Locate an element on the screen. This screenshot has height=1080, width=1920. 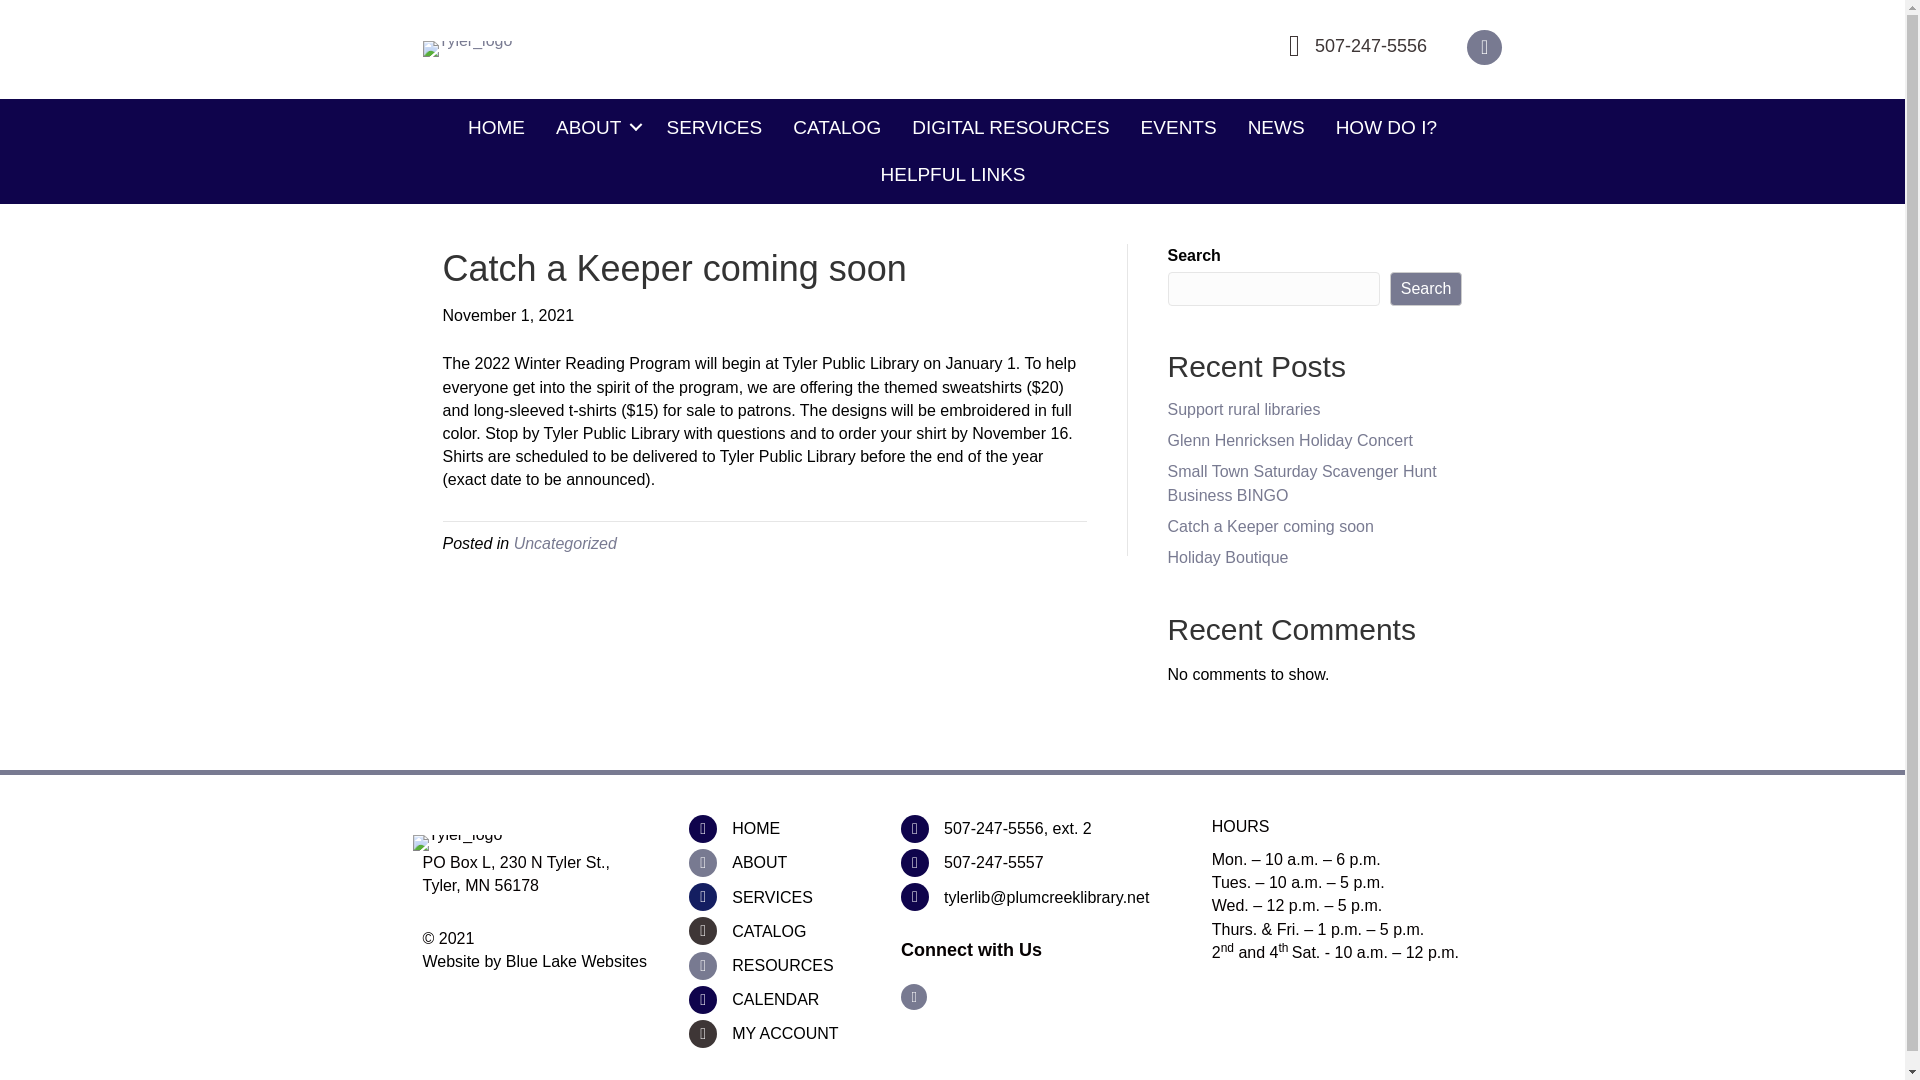
CATALOG is located at coordinates (836, 128).